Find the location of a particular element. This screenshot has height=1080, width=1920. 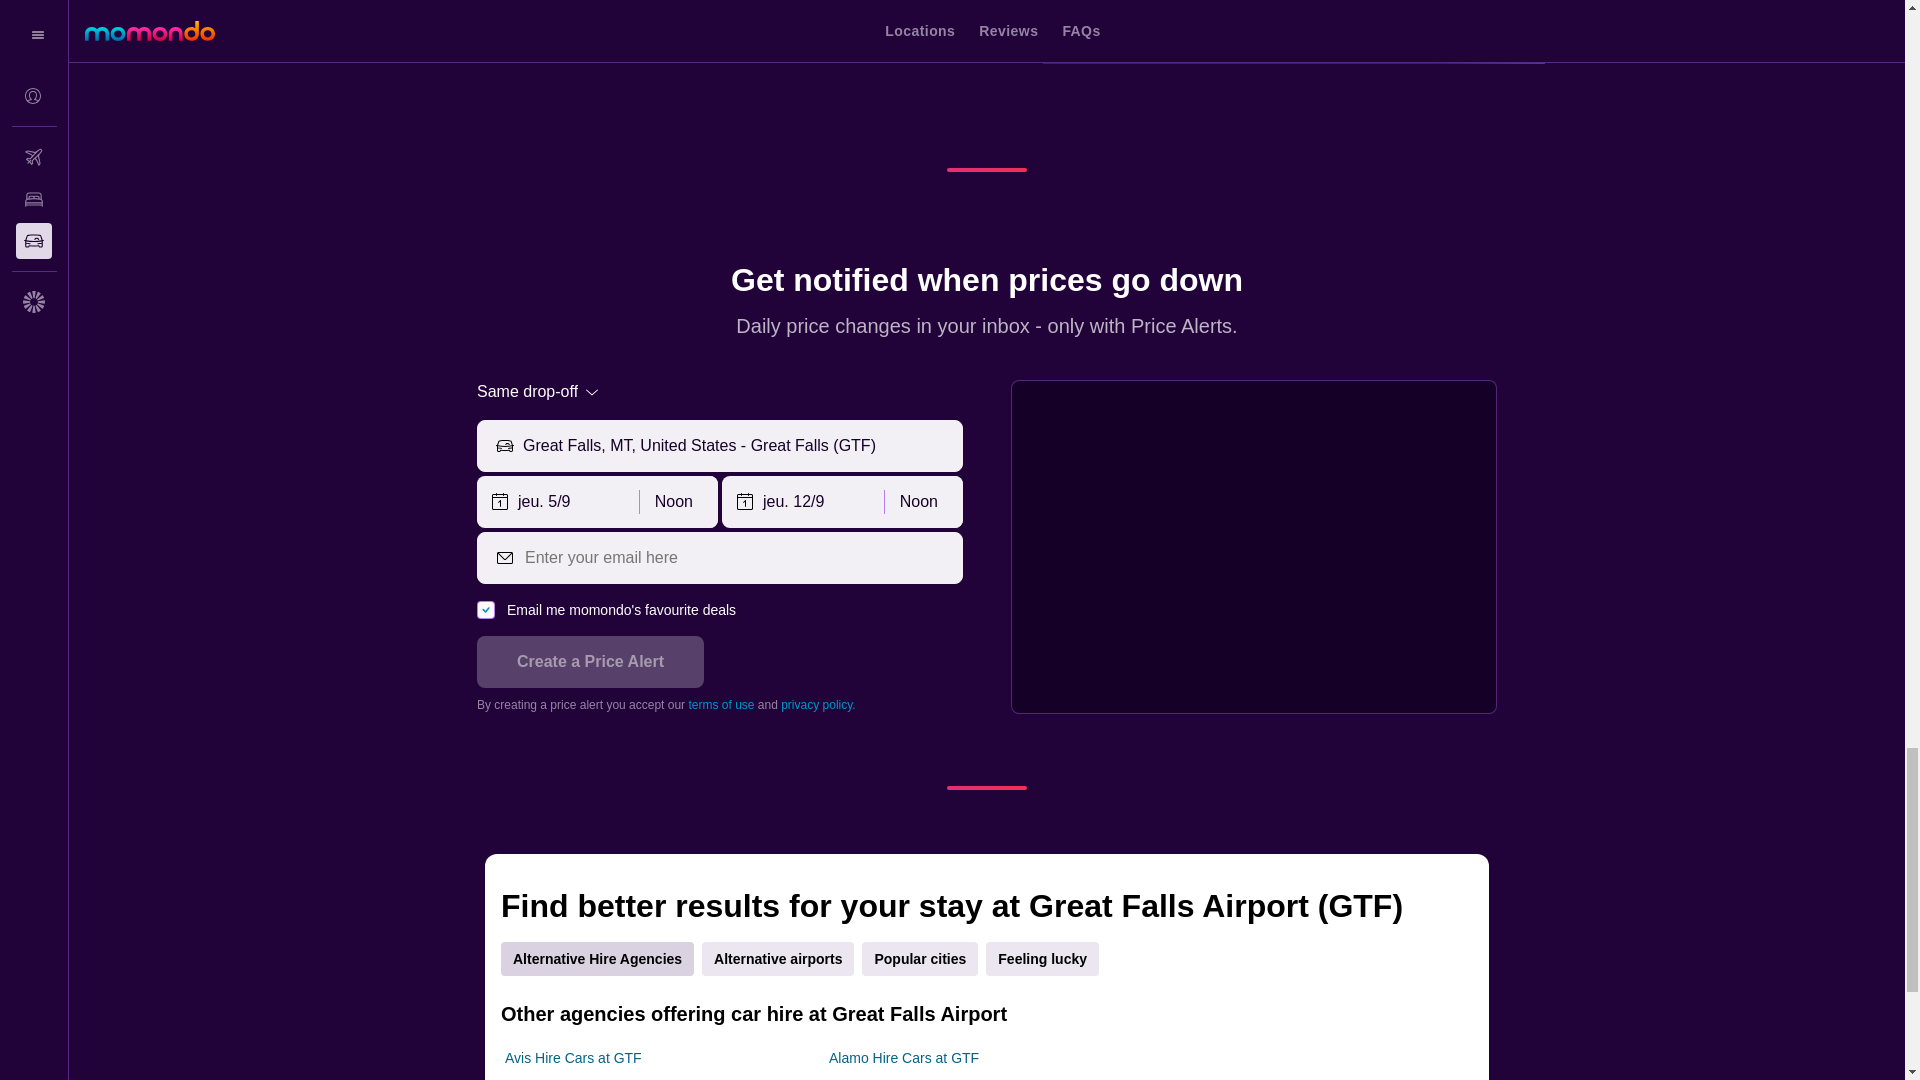

Alternative airports is located at coordinates (778, 958).